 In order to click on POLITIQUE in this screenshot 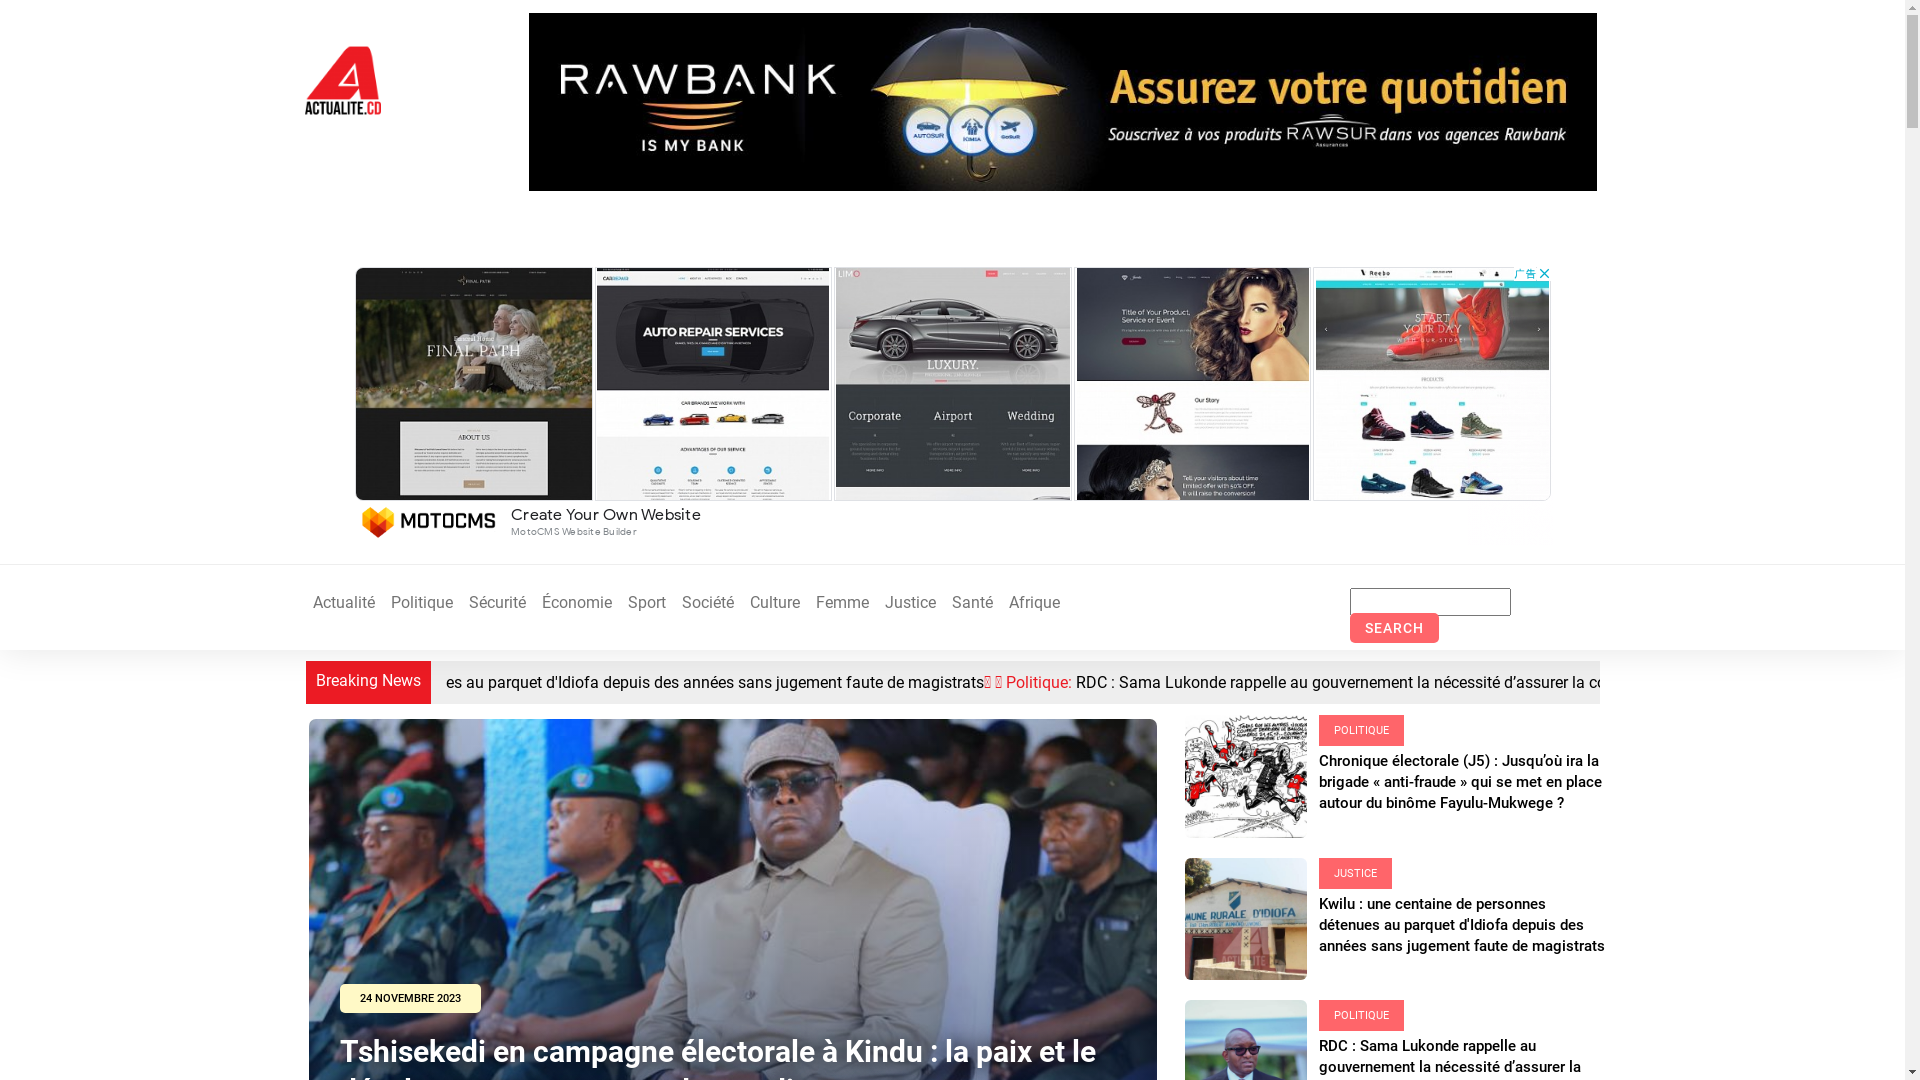, I will do `click(1362, 730)`.